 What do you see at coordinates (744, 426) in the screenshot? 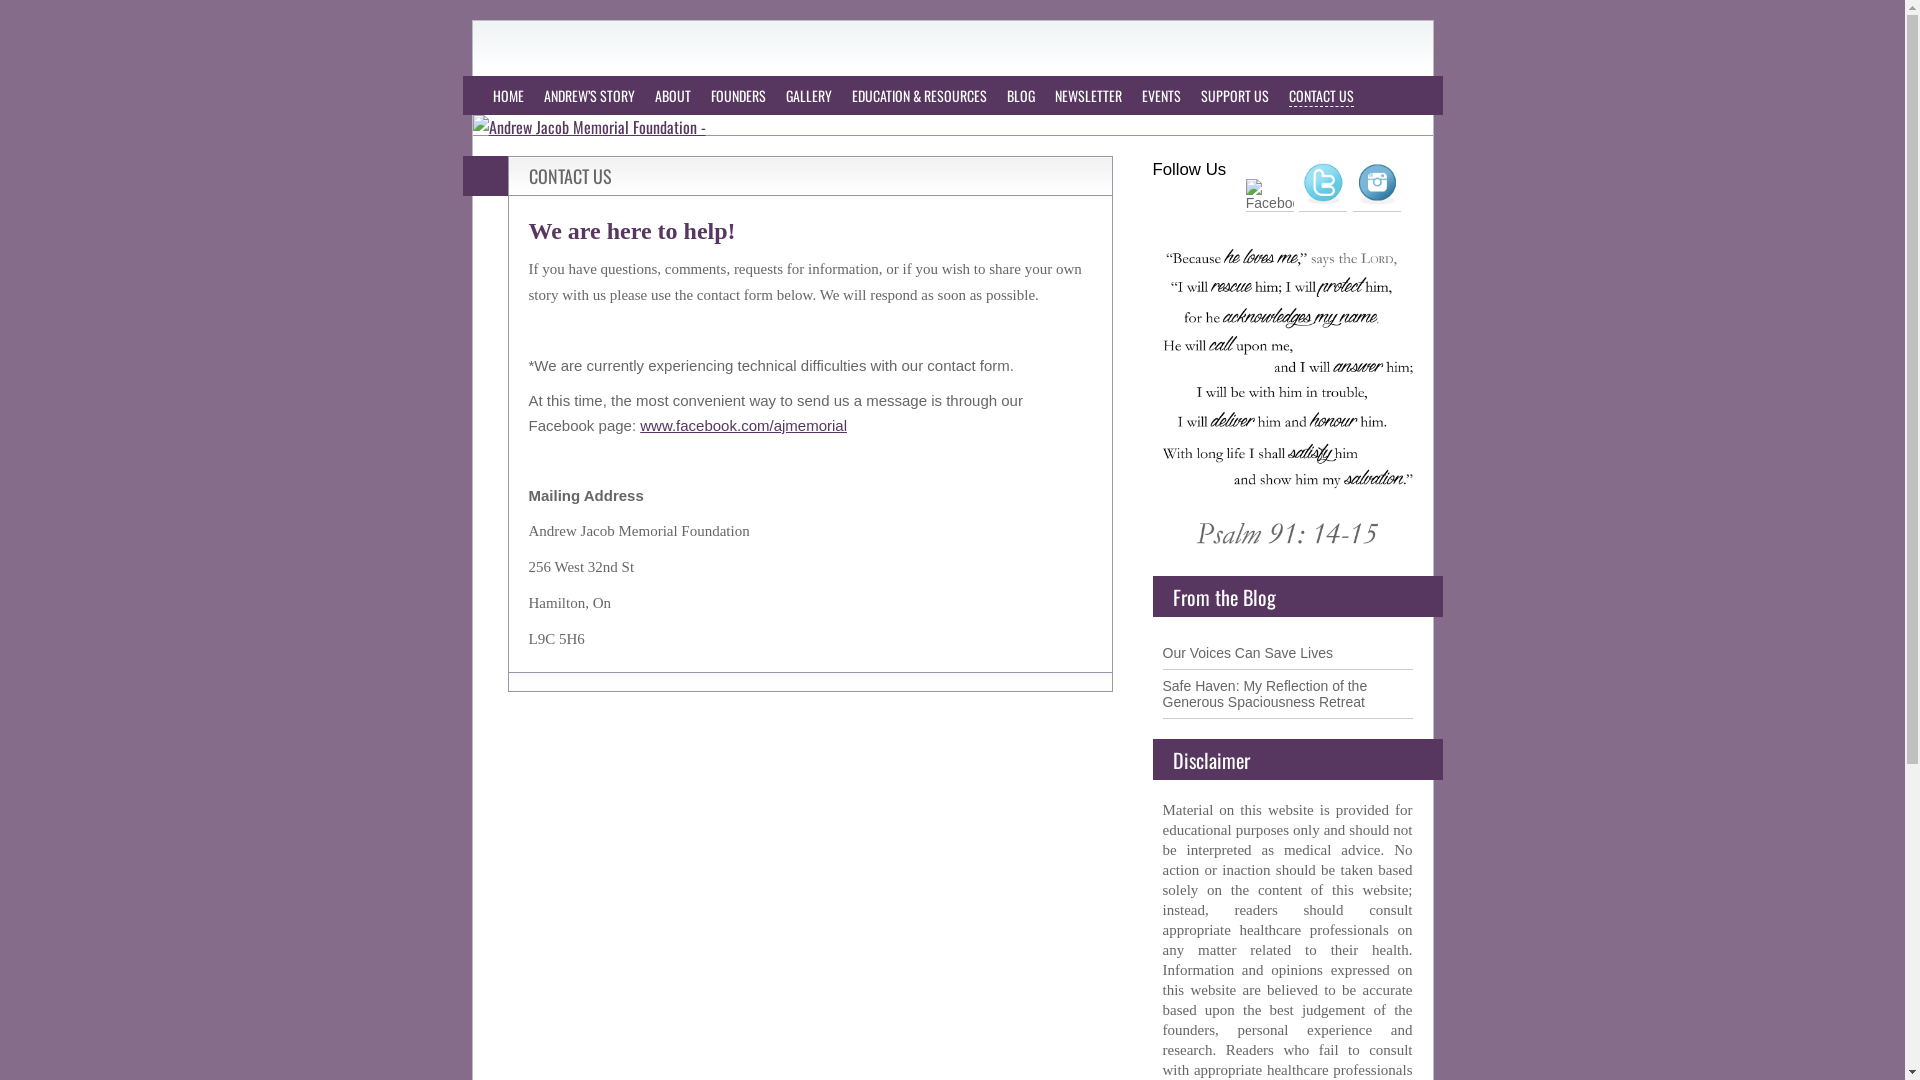
I see `www.facebook.com/ajmemorial` at bounding box center [744, 426].